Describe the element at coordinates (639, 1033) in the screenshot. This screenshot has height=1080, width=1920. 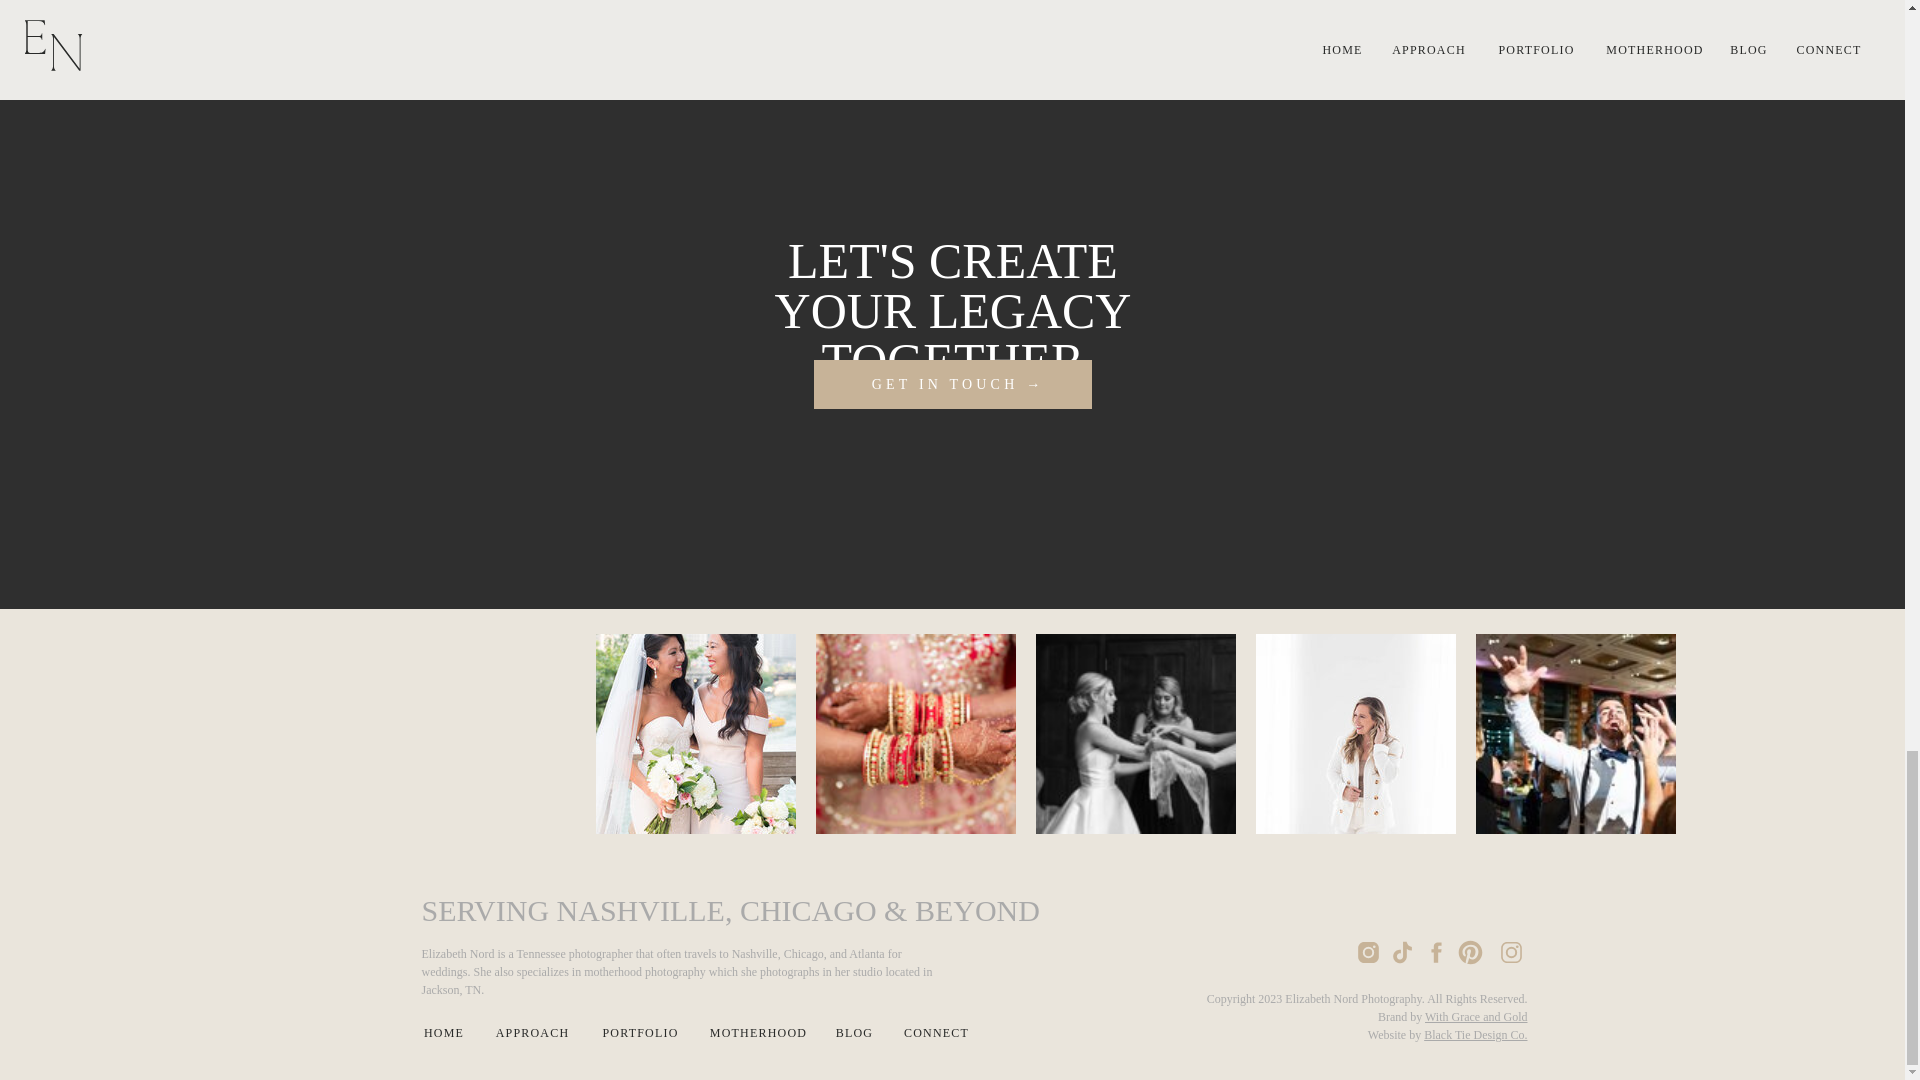
I see `PORTFOLIO` at that location.